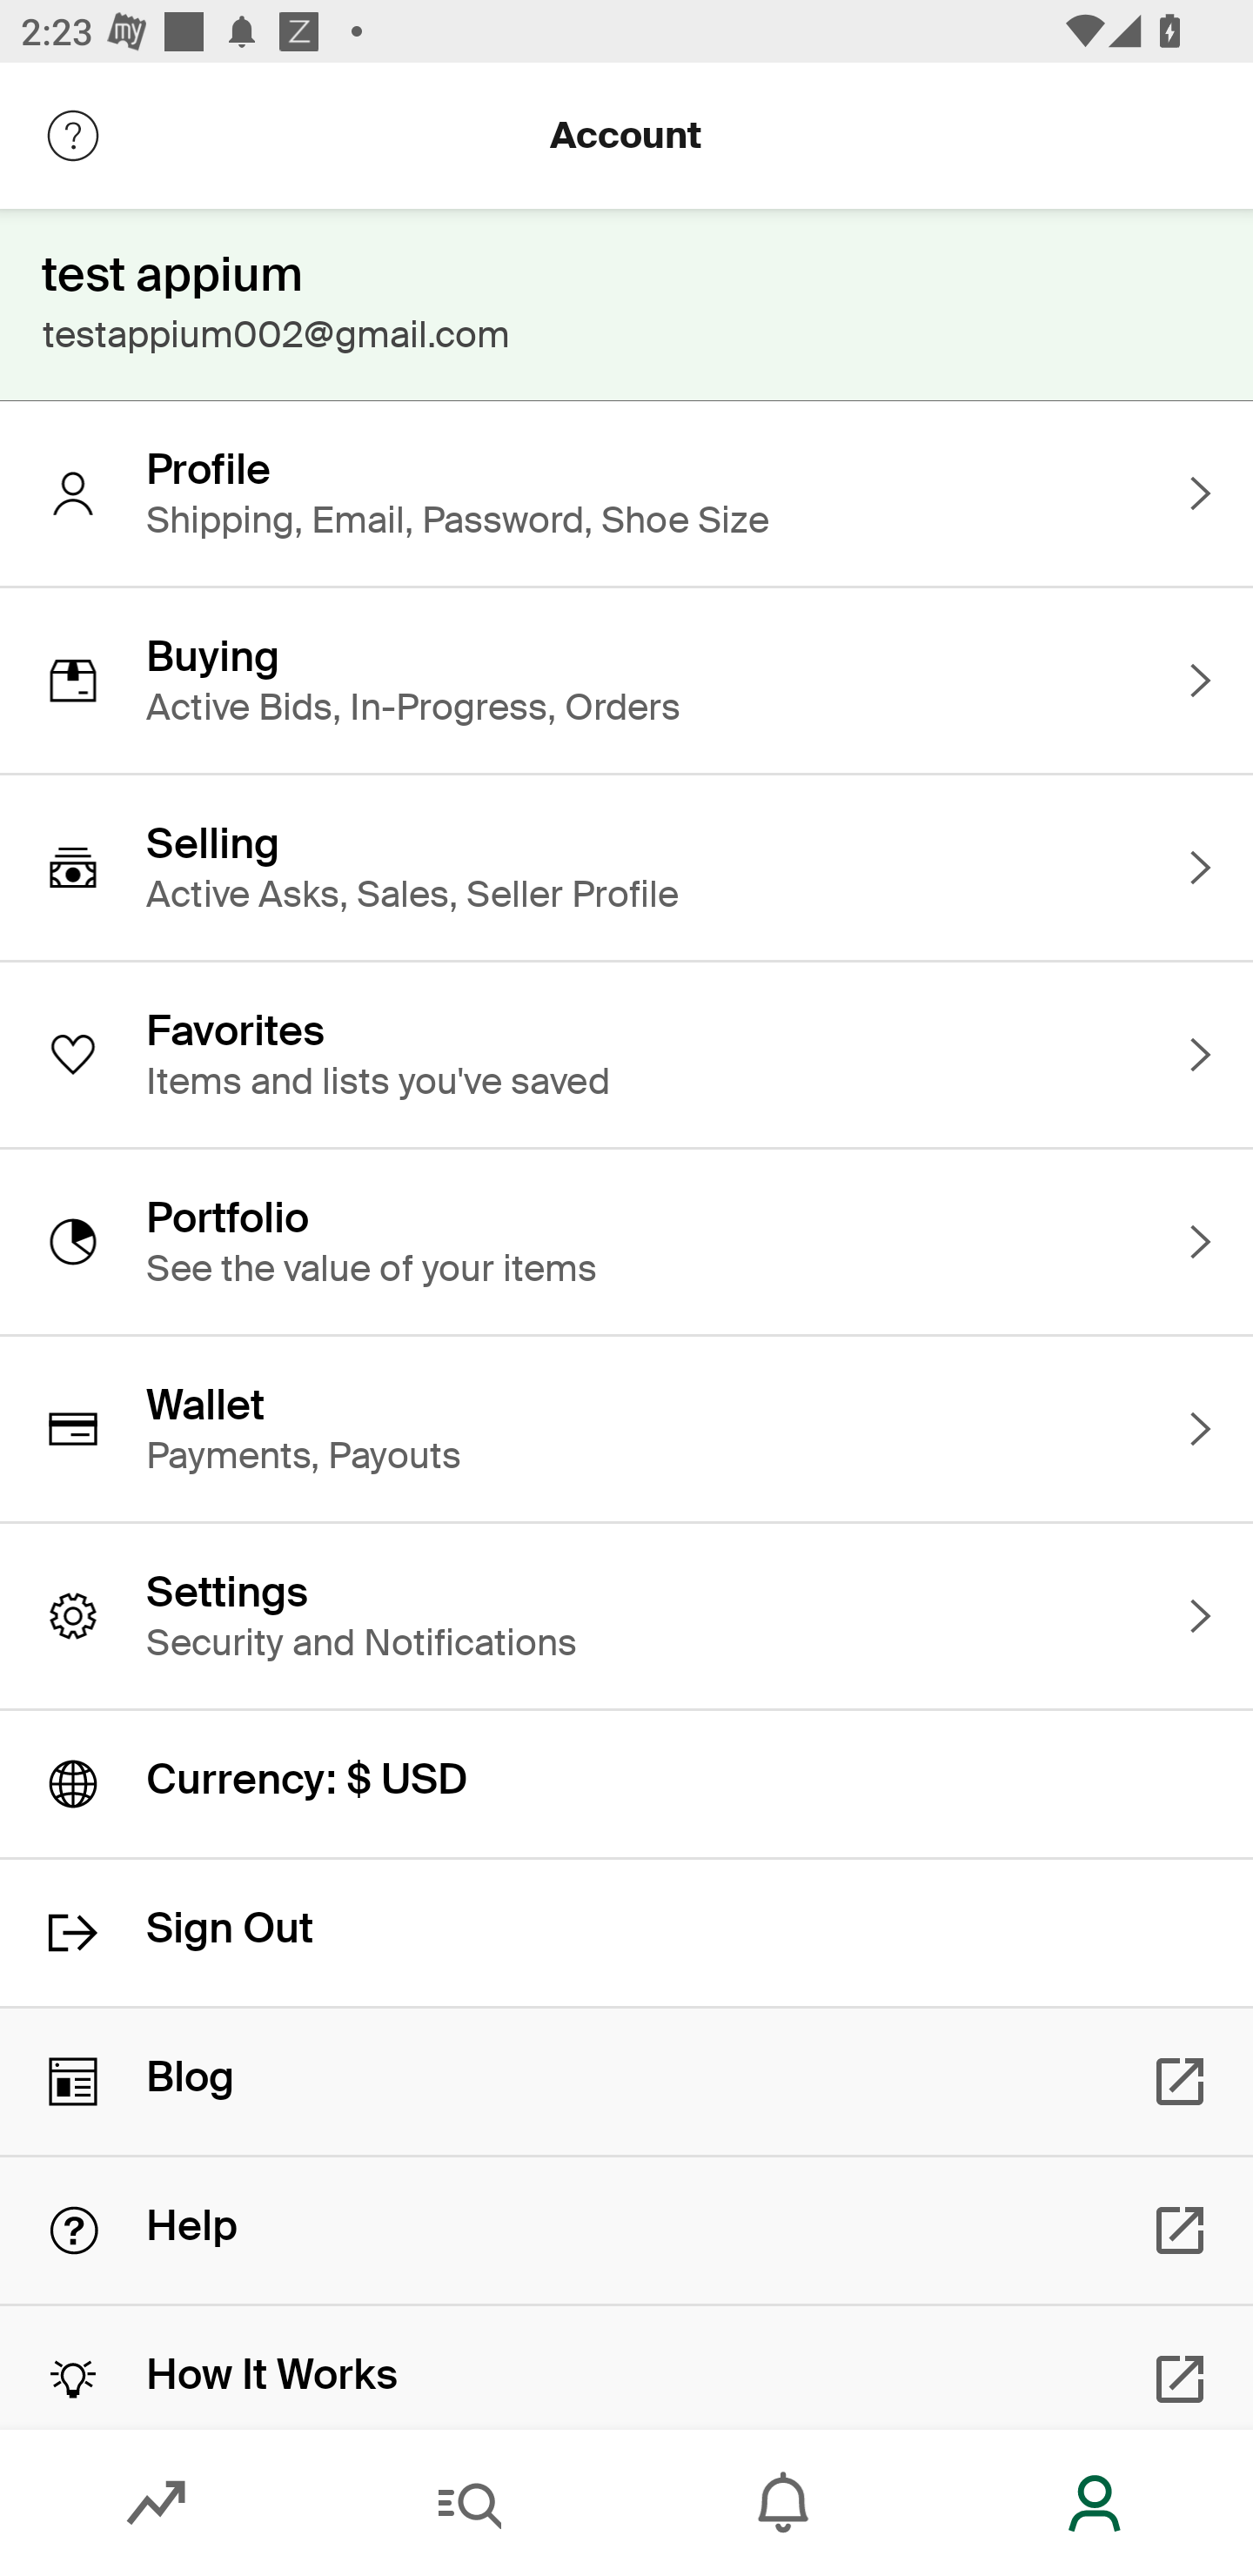  I want to click on Buying Active Bids, In-Progress, Orders, so click(626, 680).